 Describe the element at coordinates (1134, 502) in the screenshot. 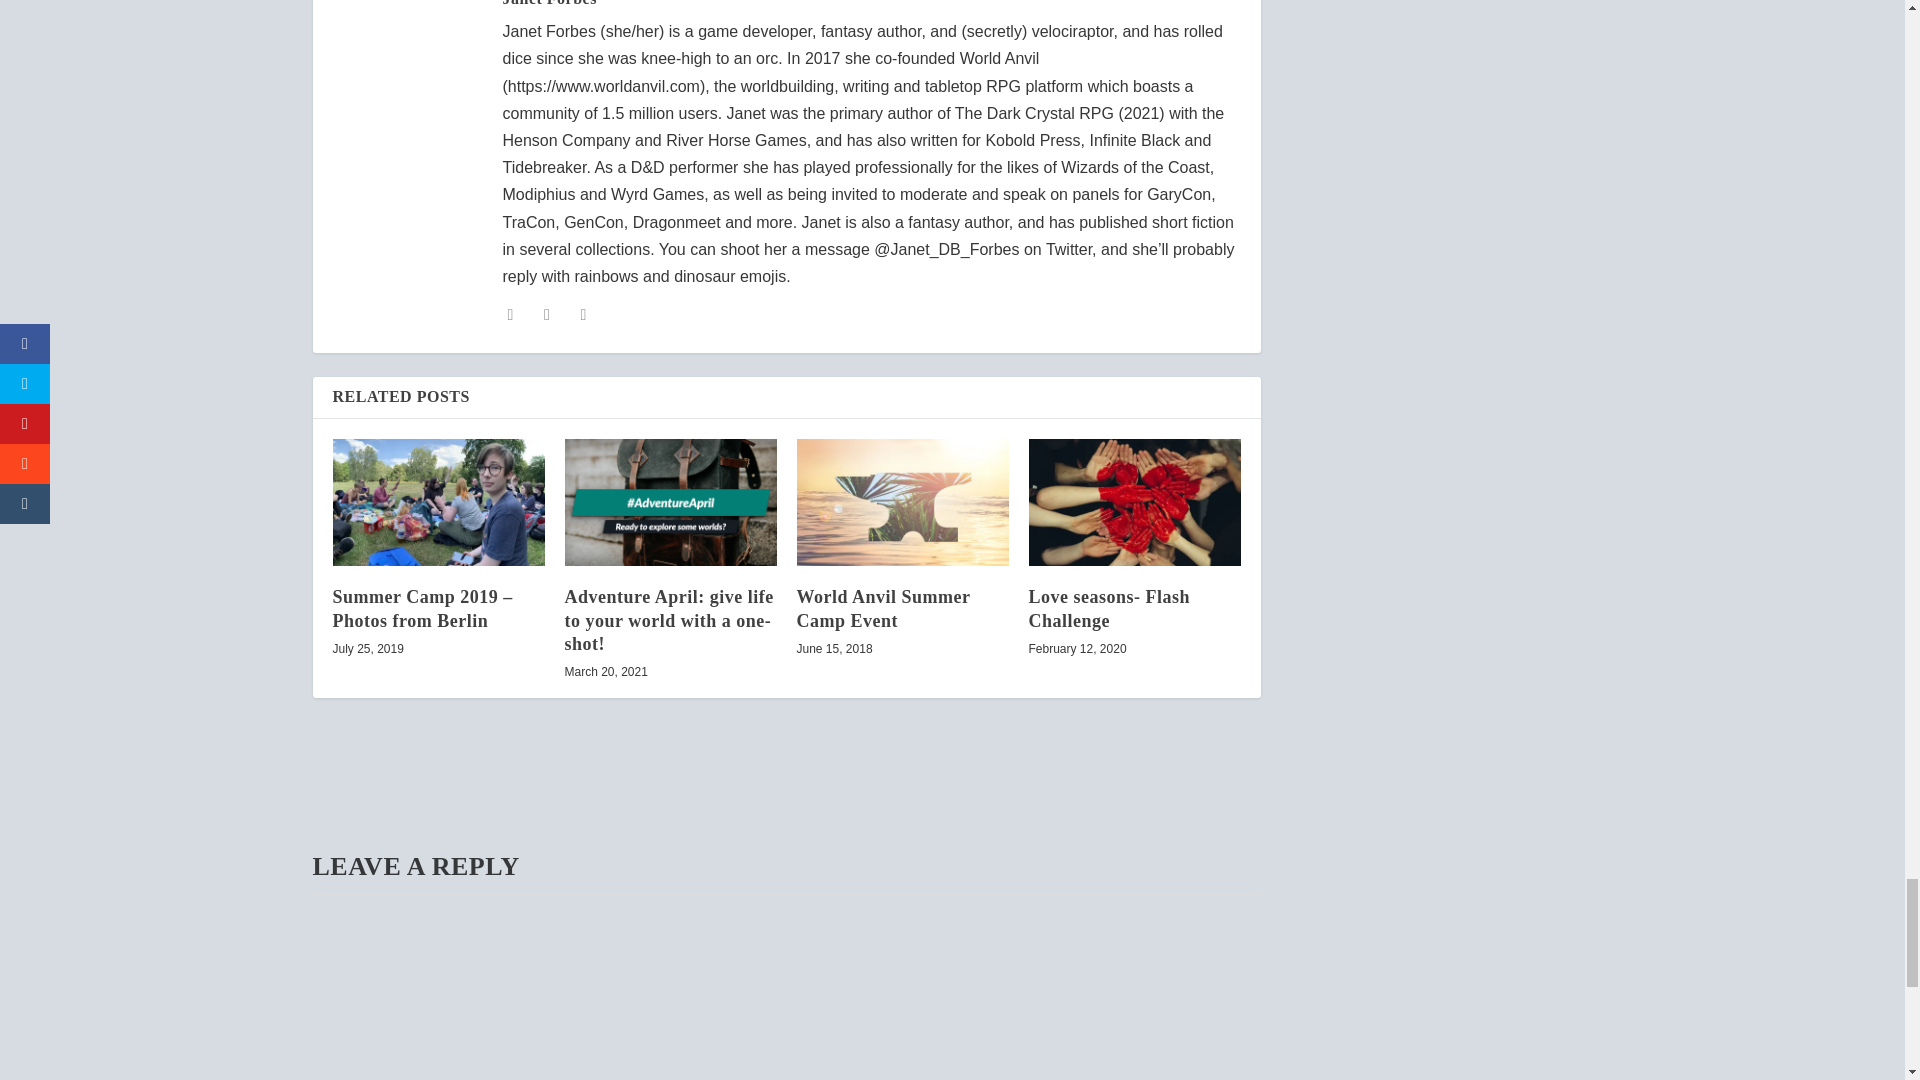

I see `Love seasons- Flash Challenge` at that location.